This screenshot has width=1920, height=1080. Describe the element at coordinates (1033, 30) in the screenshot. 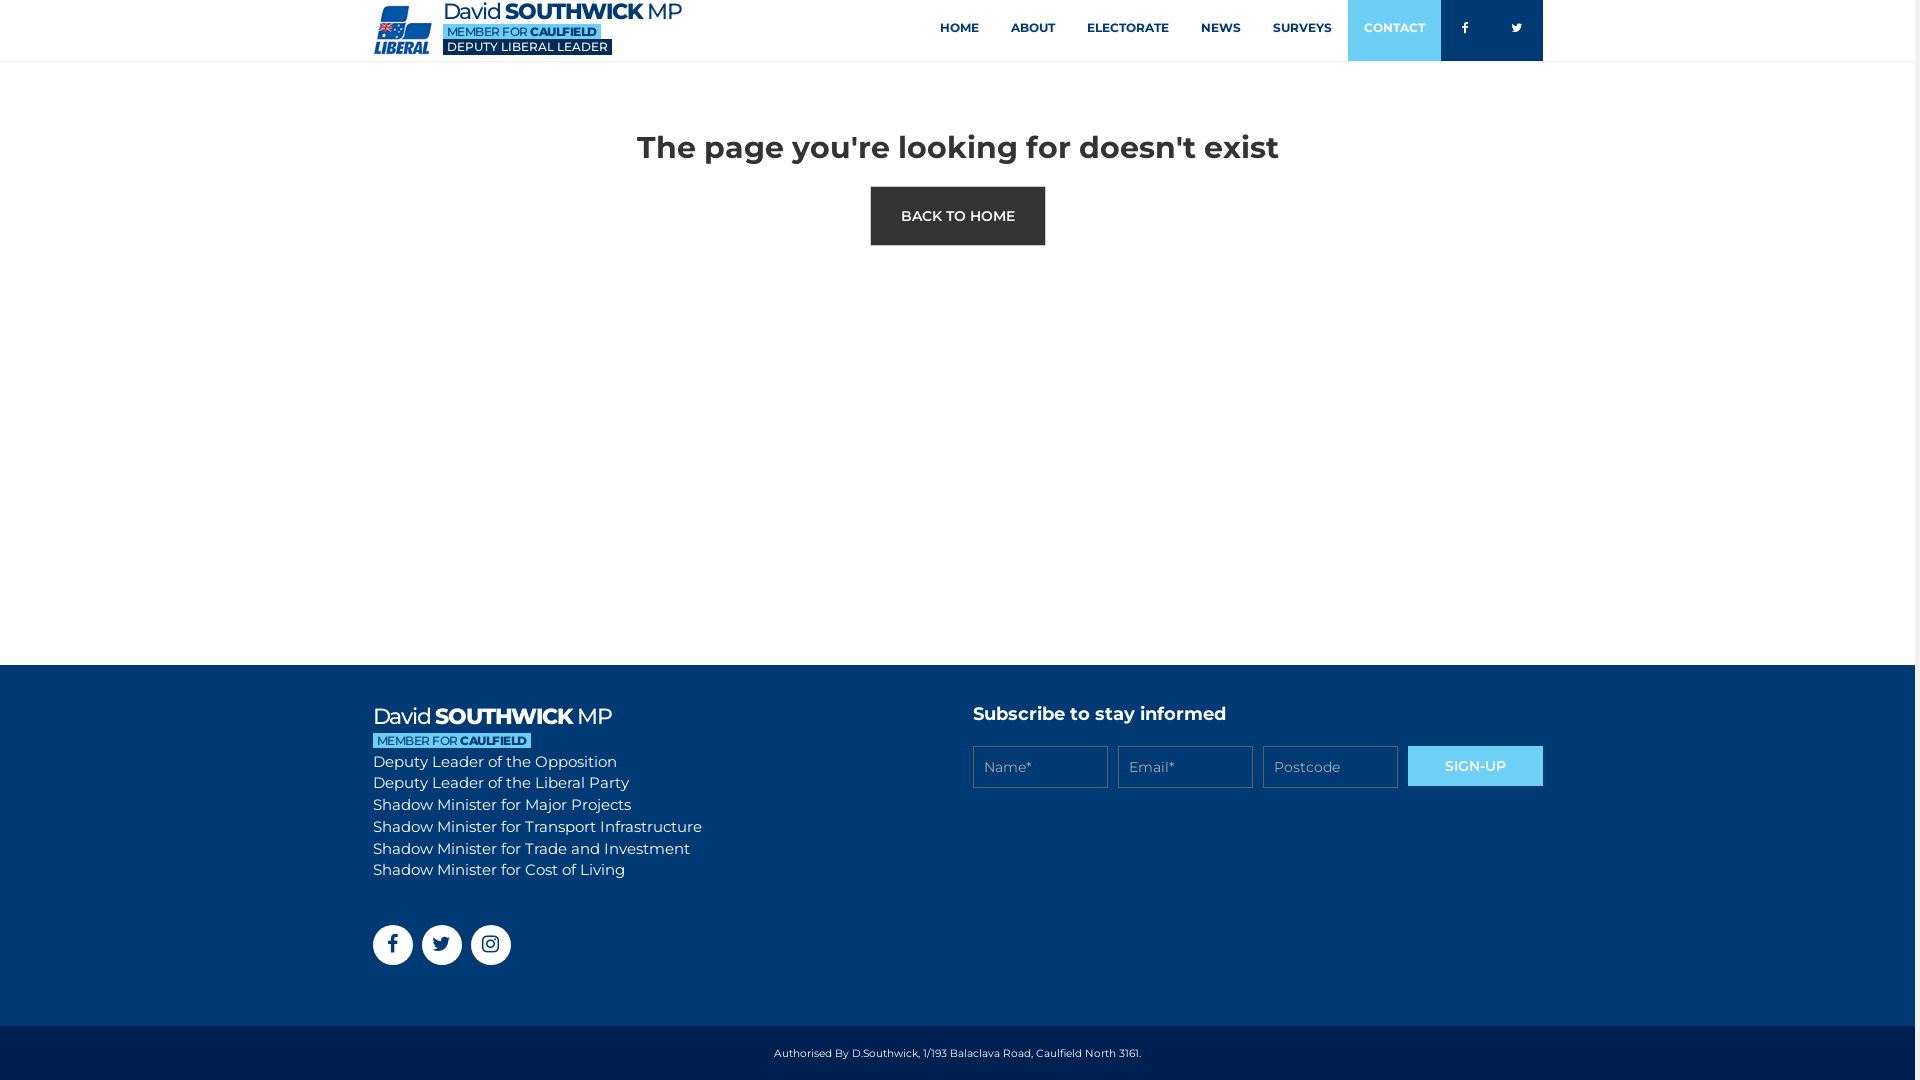

I see `ABOUT` at that location.